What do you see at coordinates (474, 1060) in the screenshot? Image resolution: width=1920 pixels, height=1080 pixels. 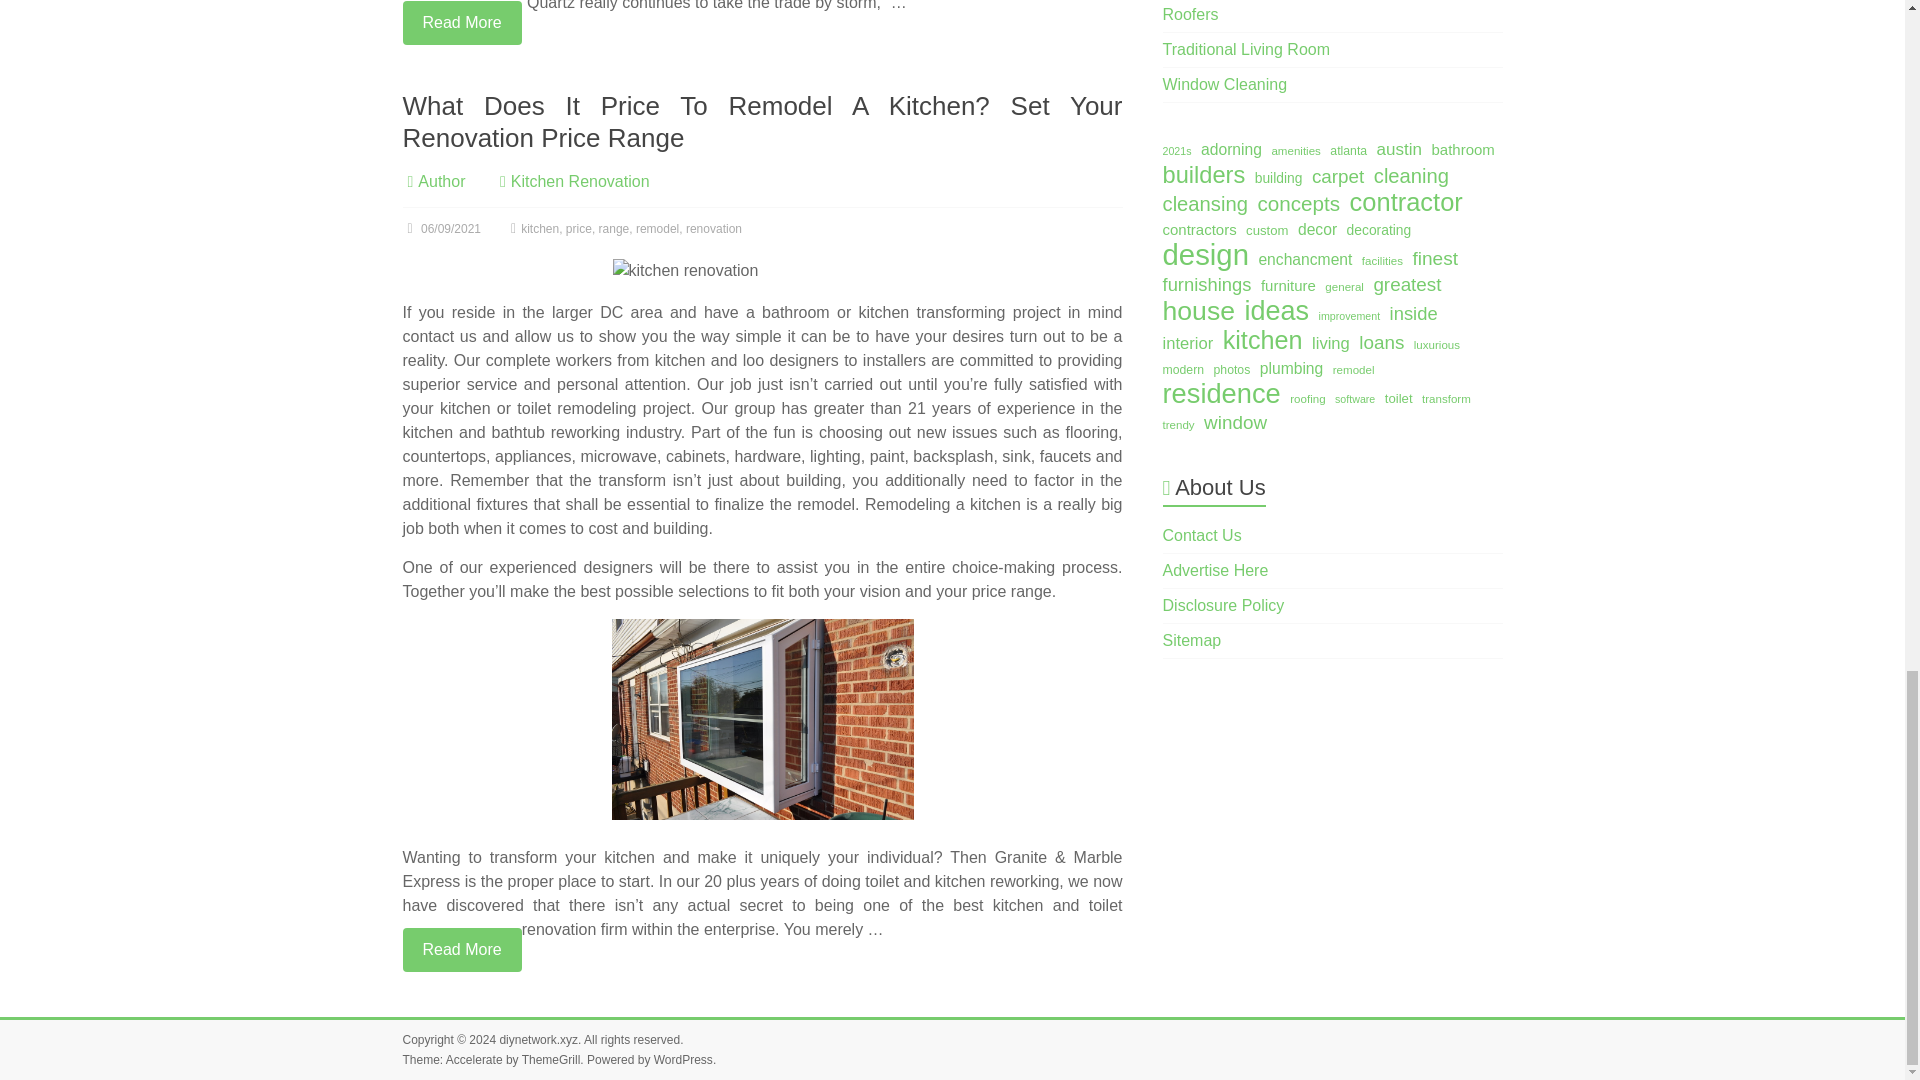 I see `Accelerate` at bounding box center [474, 1060].